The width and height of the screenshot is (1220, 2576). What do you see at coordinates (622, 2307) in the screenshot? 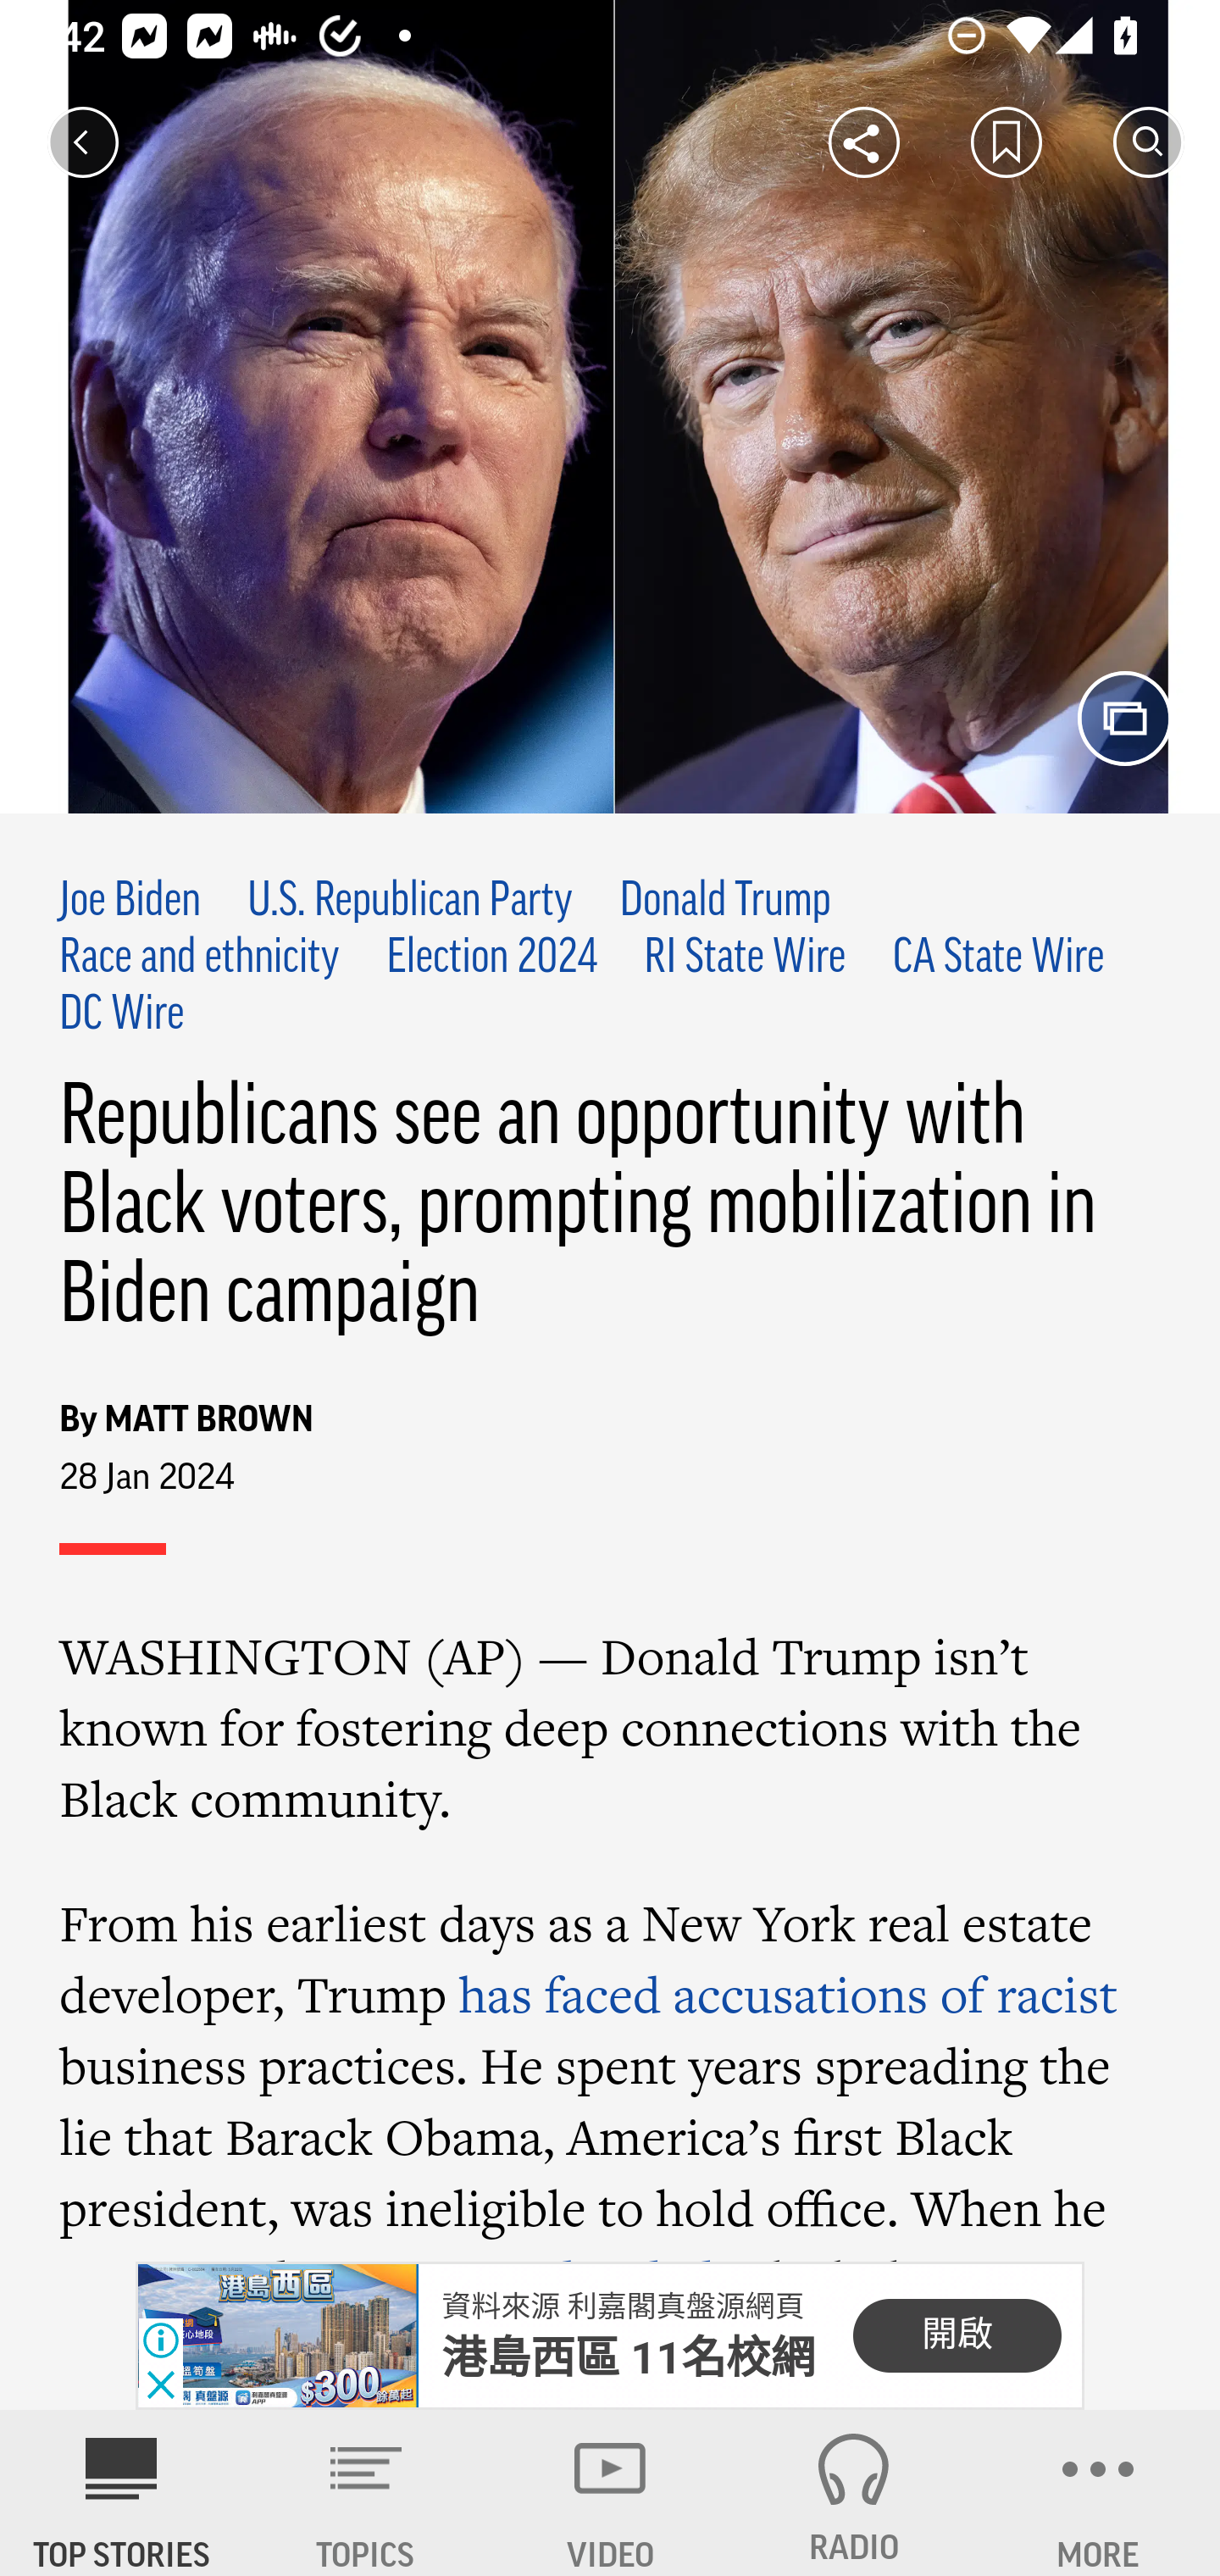
I see `資料來源 利嘉閣真盤源網頁` at bounding box center [622, 2307].